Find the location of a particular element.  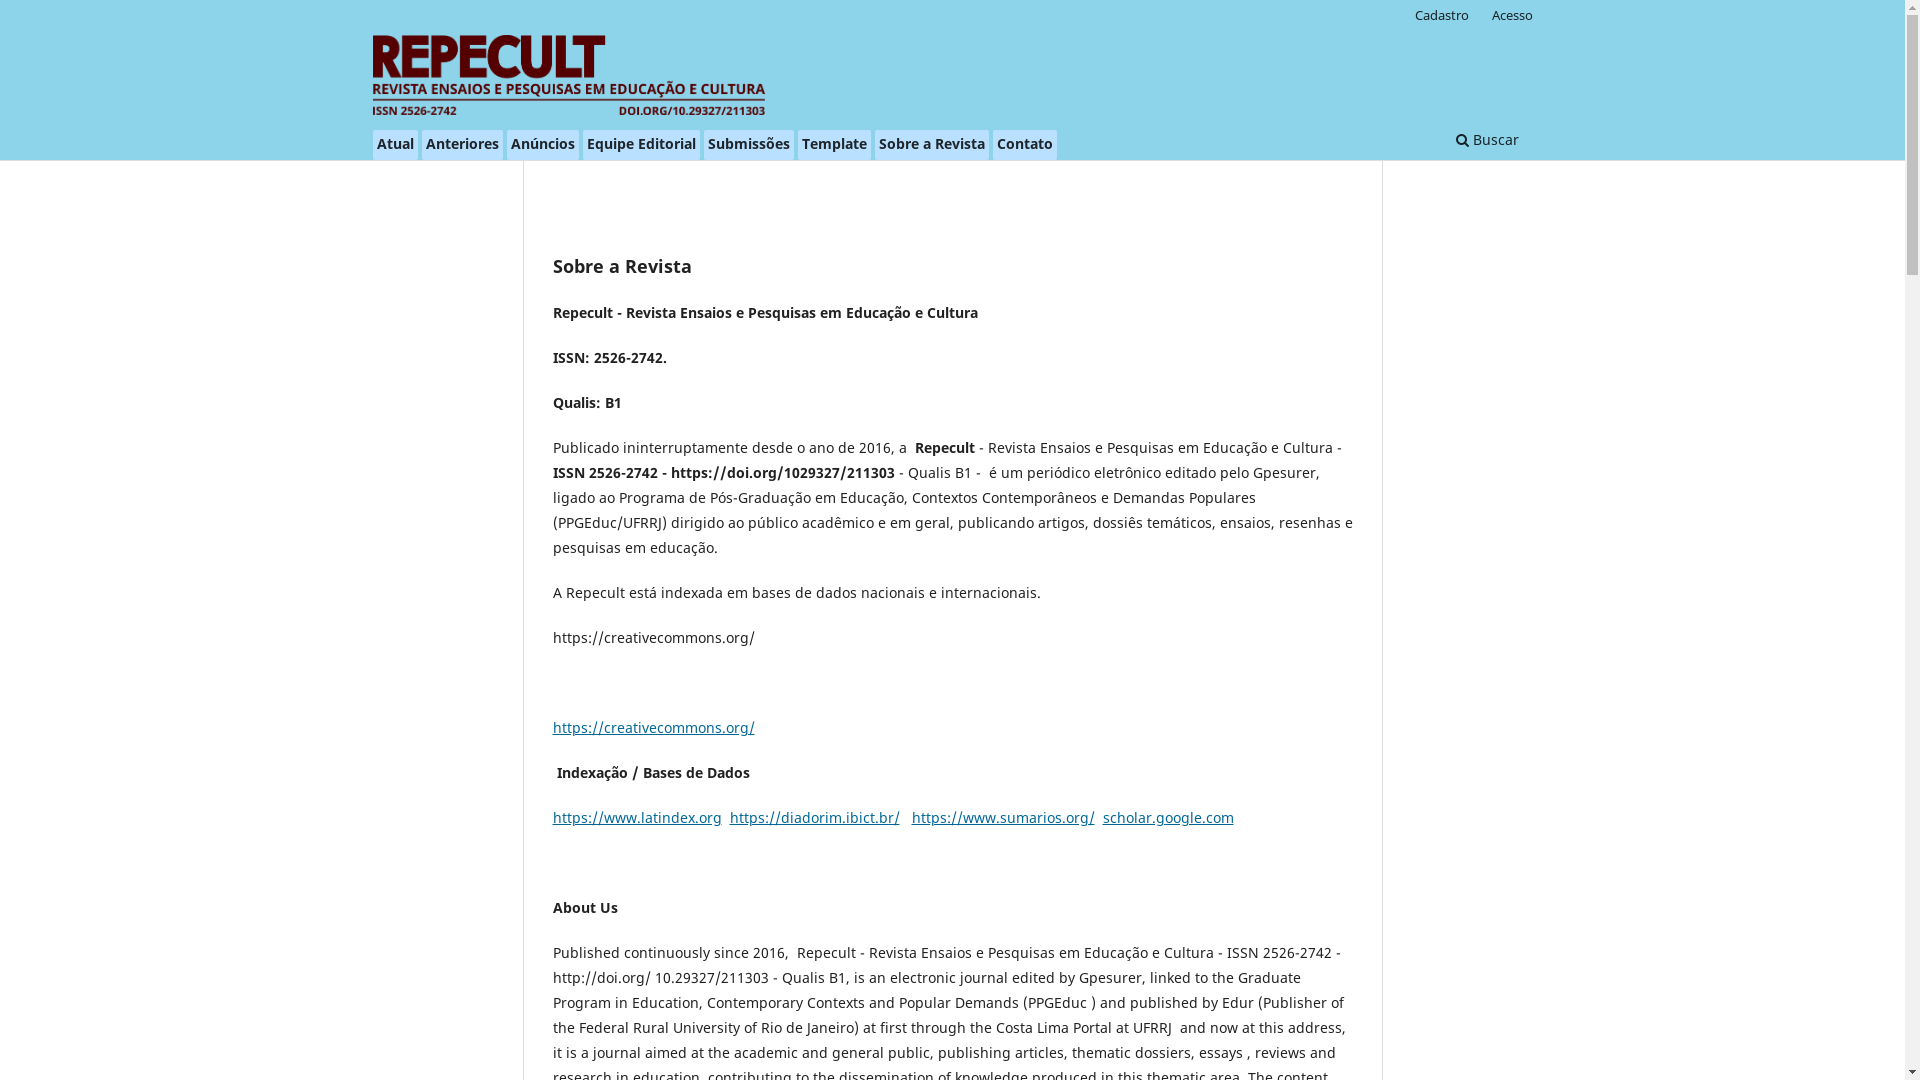

https://creativecommons.org/ is located at coordinates (653, 728).